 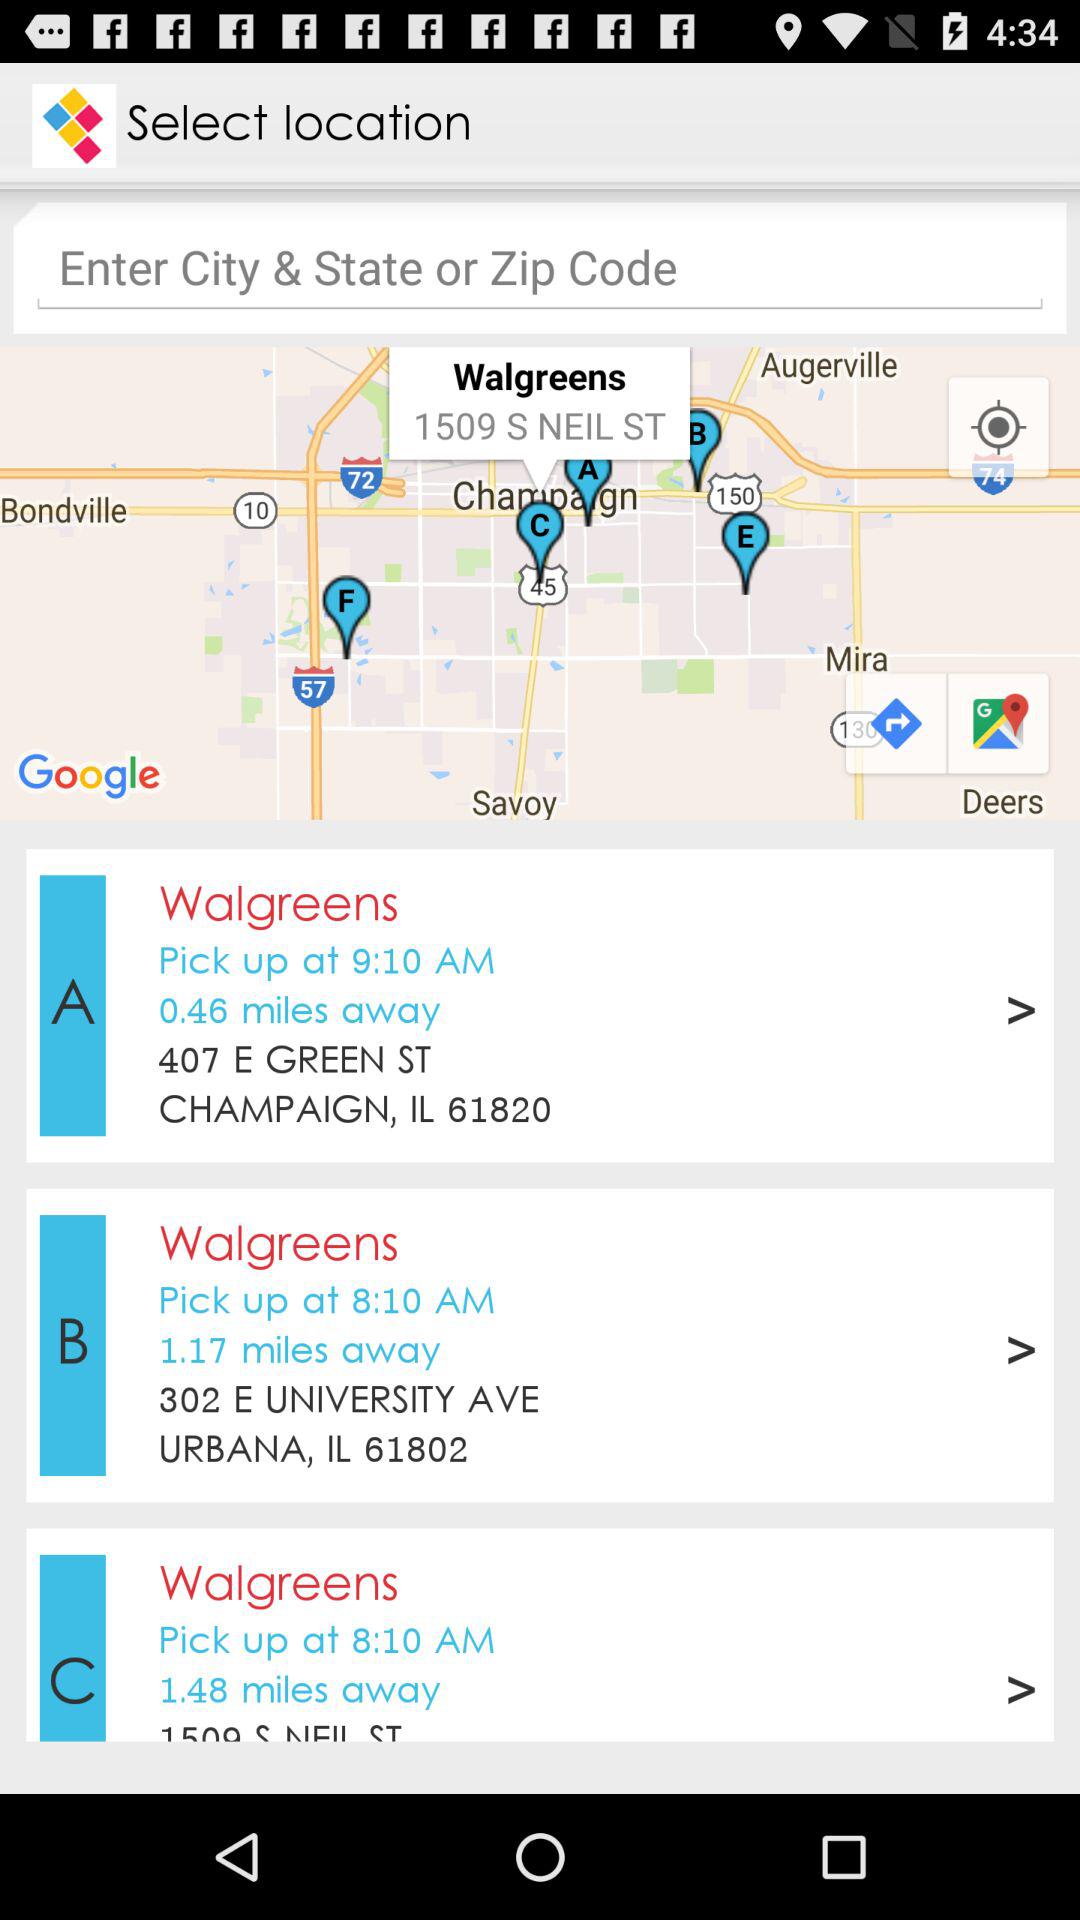 I want to click on choose icon to the right of the a, so click(x=294, y=1062).